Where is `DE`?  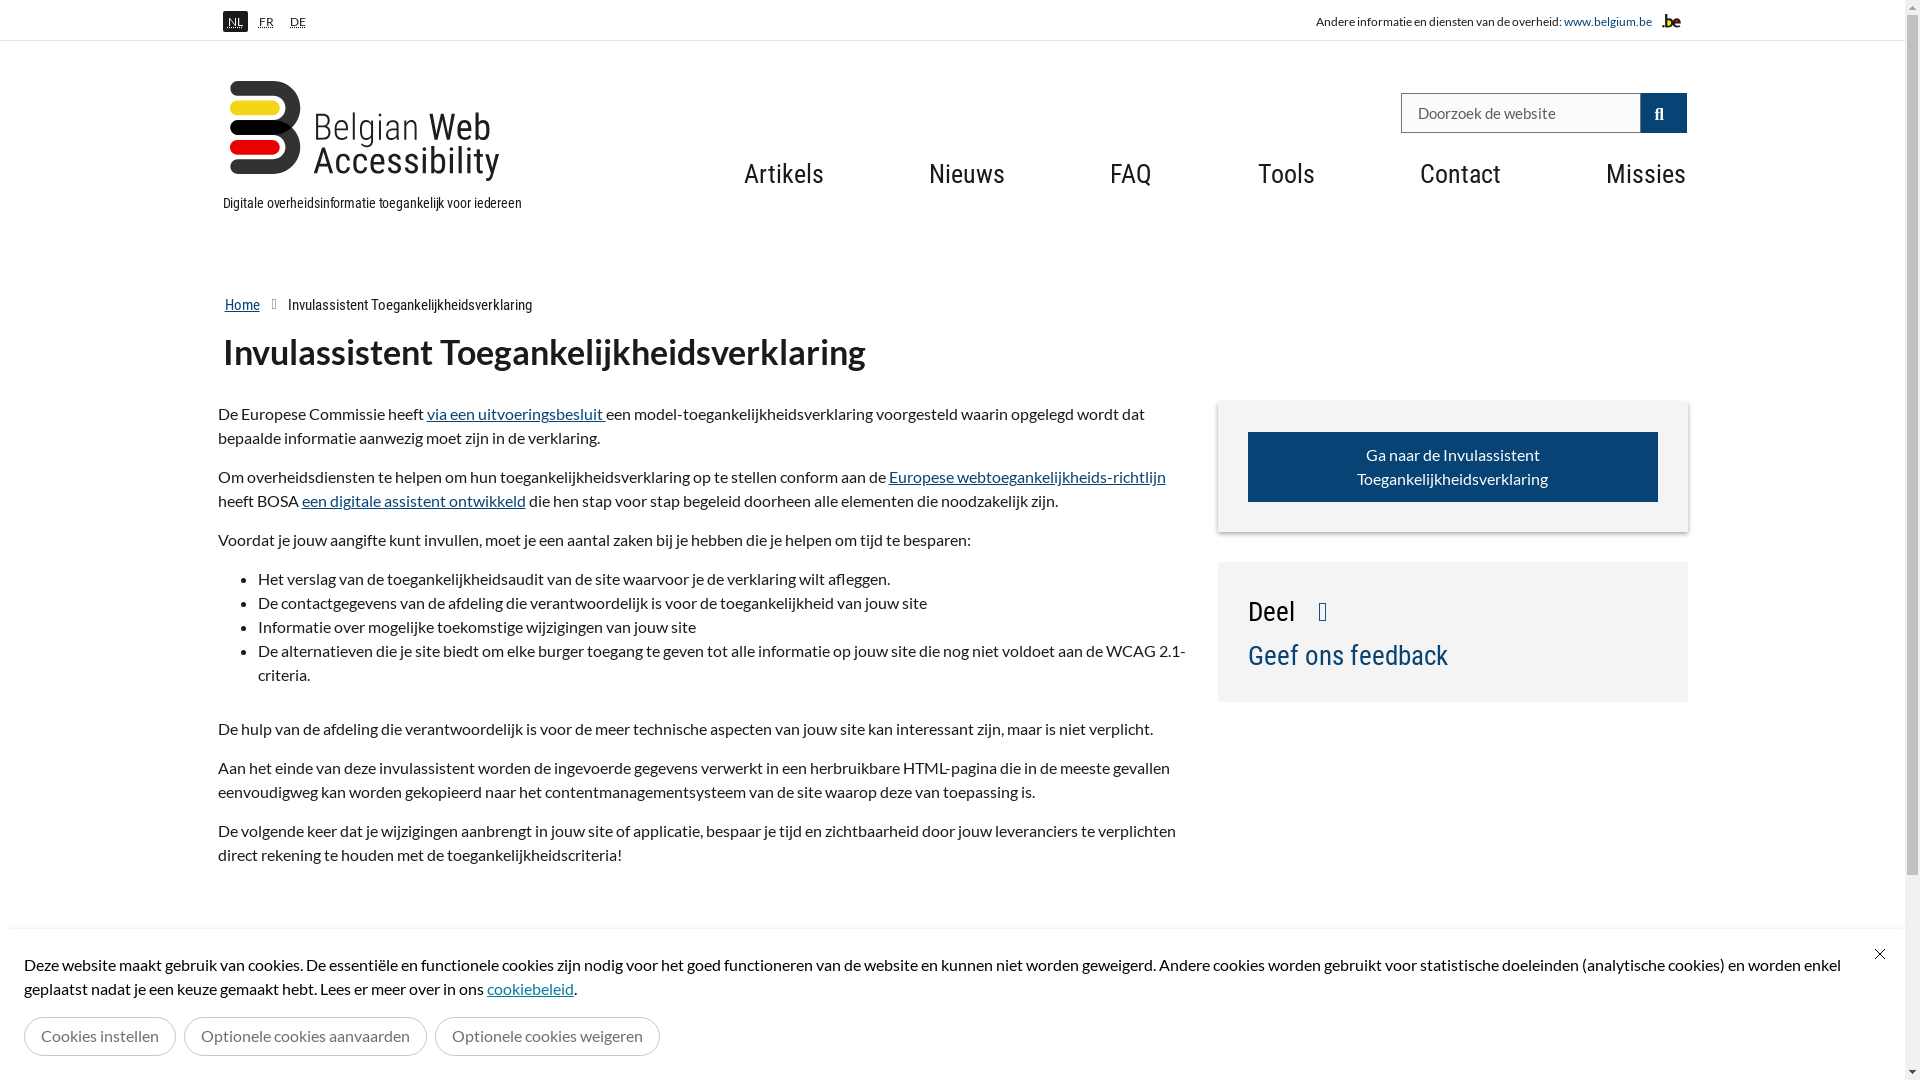
DE is located at coordinates (298, 22).